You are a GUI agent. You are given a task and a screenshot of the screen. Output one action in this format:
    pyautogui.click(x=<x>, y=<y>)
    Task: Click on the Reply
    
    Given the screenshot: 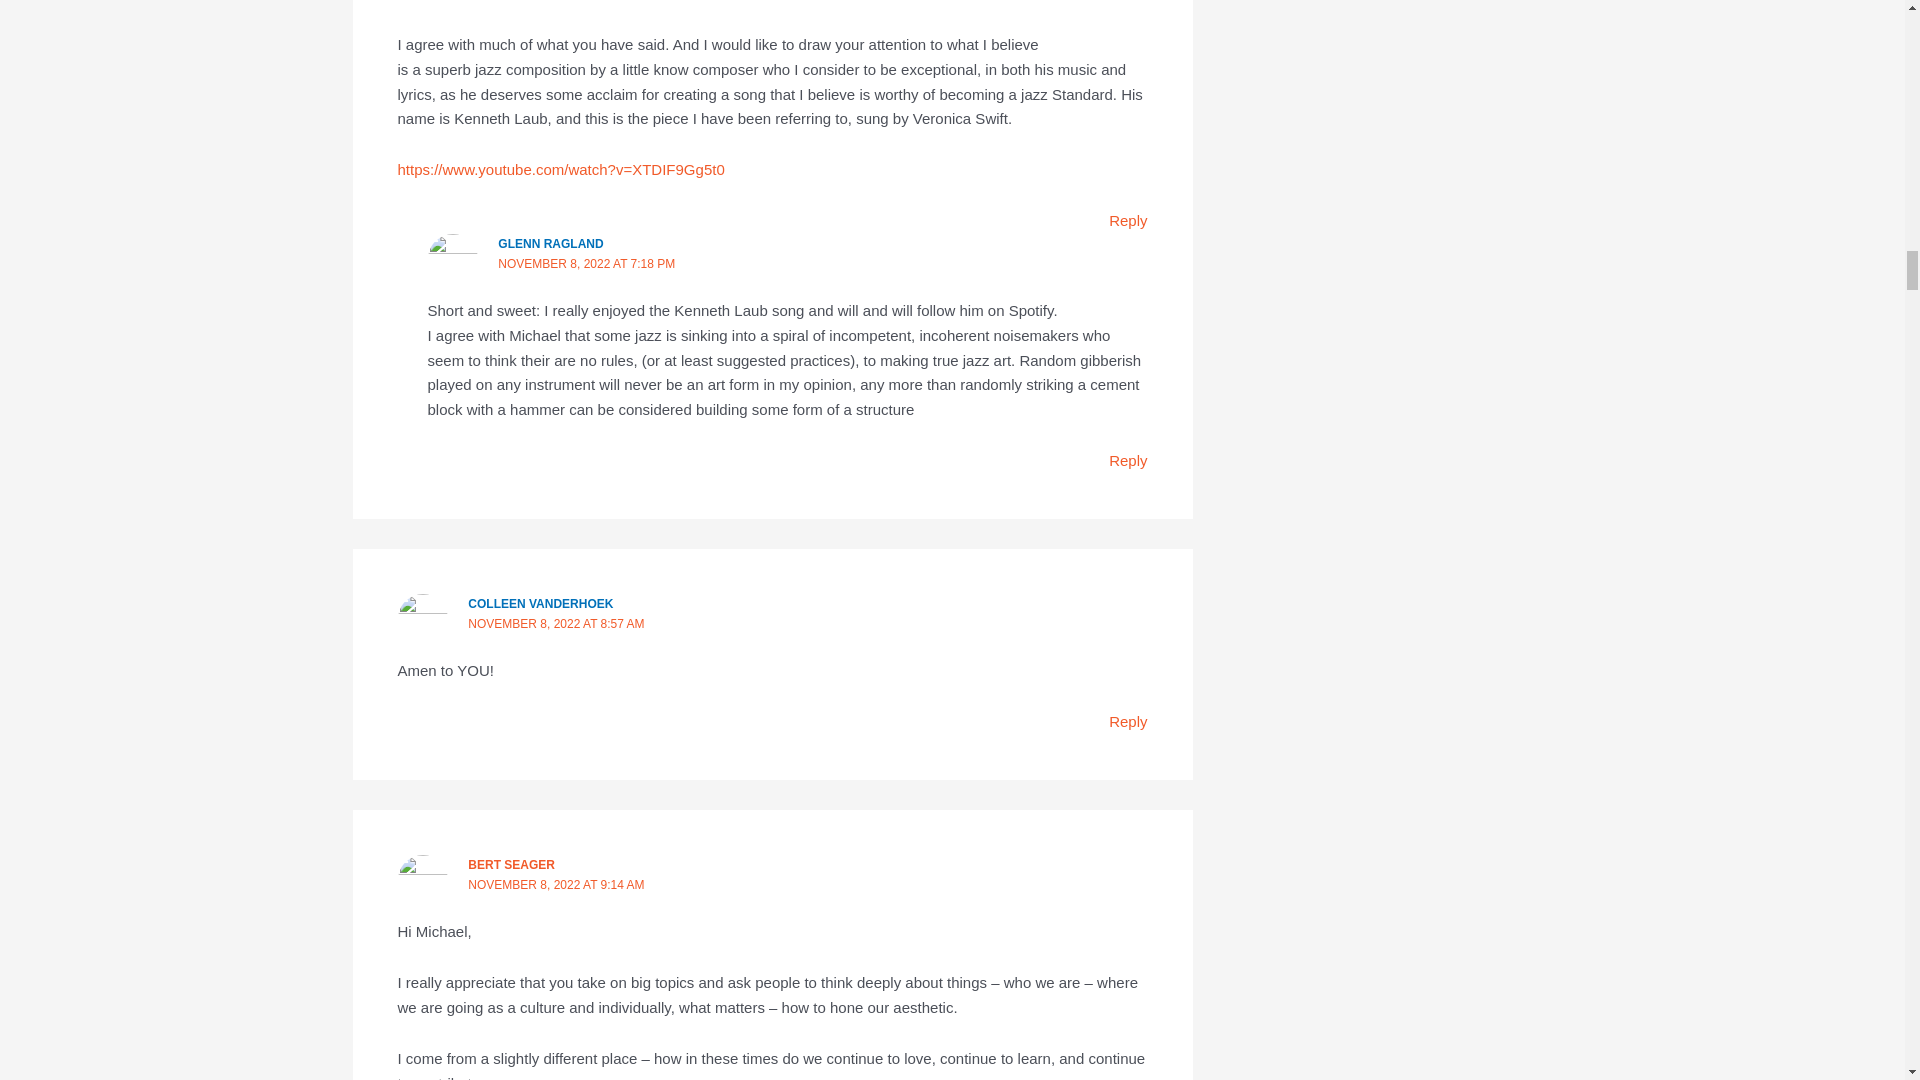 What is the action you would take?
    pyautogui.click(x=1128, y=220)
    